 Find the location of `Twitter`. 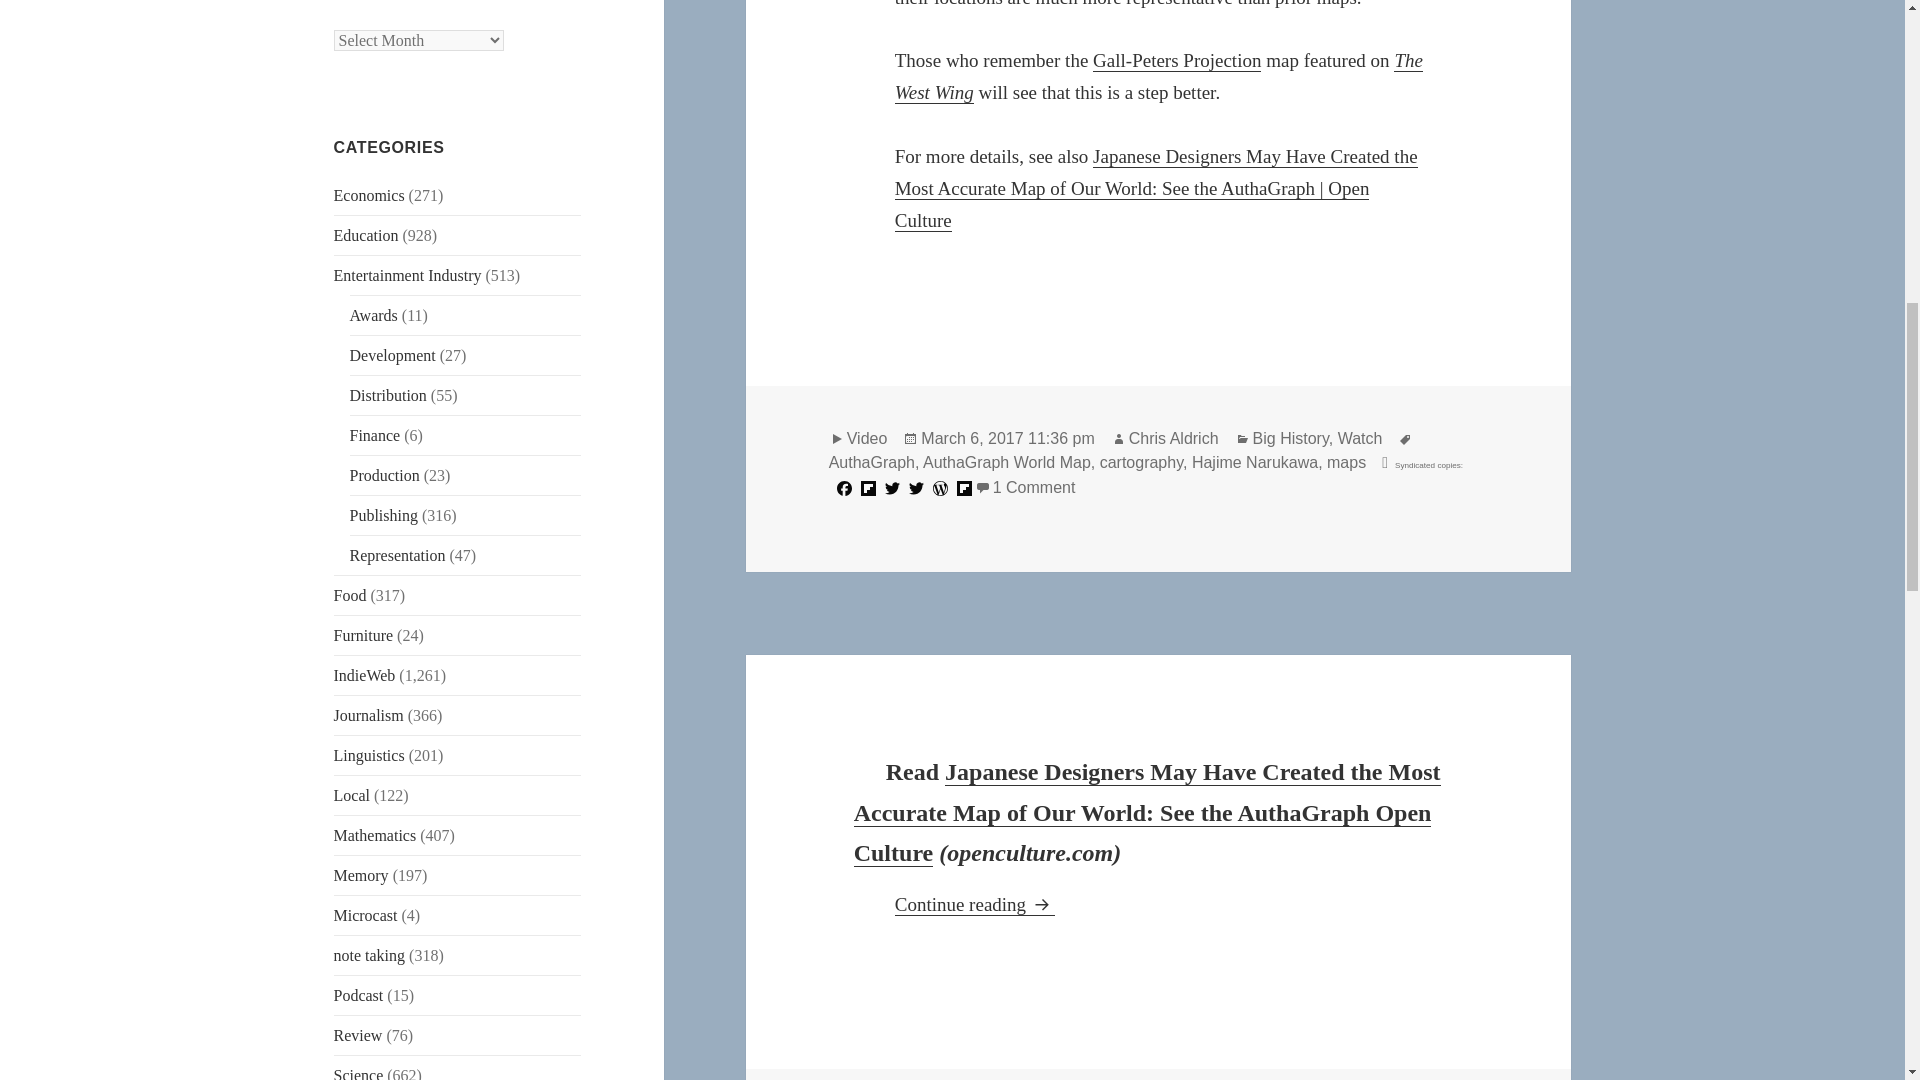

Twitter is located at coordinates (892, 488).